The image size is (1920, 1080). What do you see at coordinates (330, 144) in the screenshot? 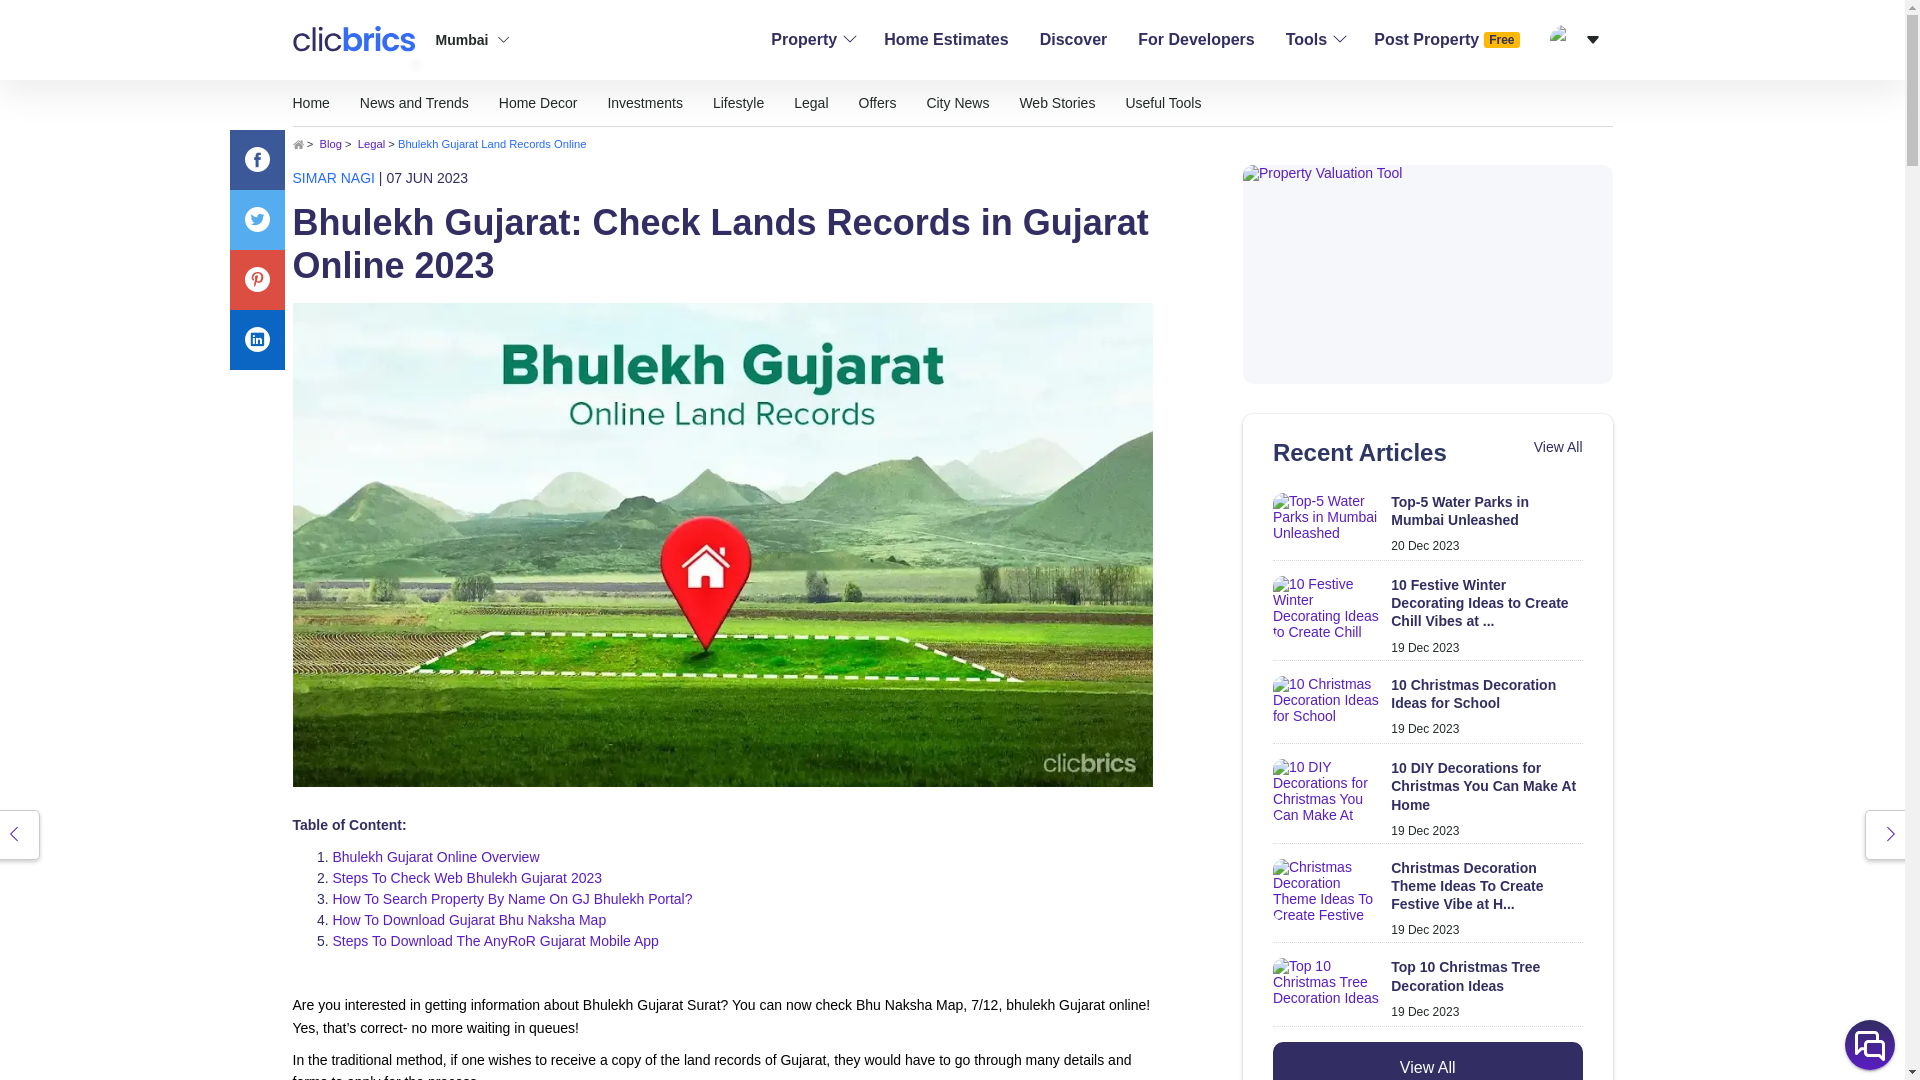
I see `Blog` at bounding box center [330, 144].